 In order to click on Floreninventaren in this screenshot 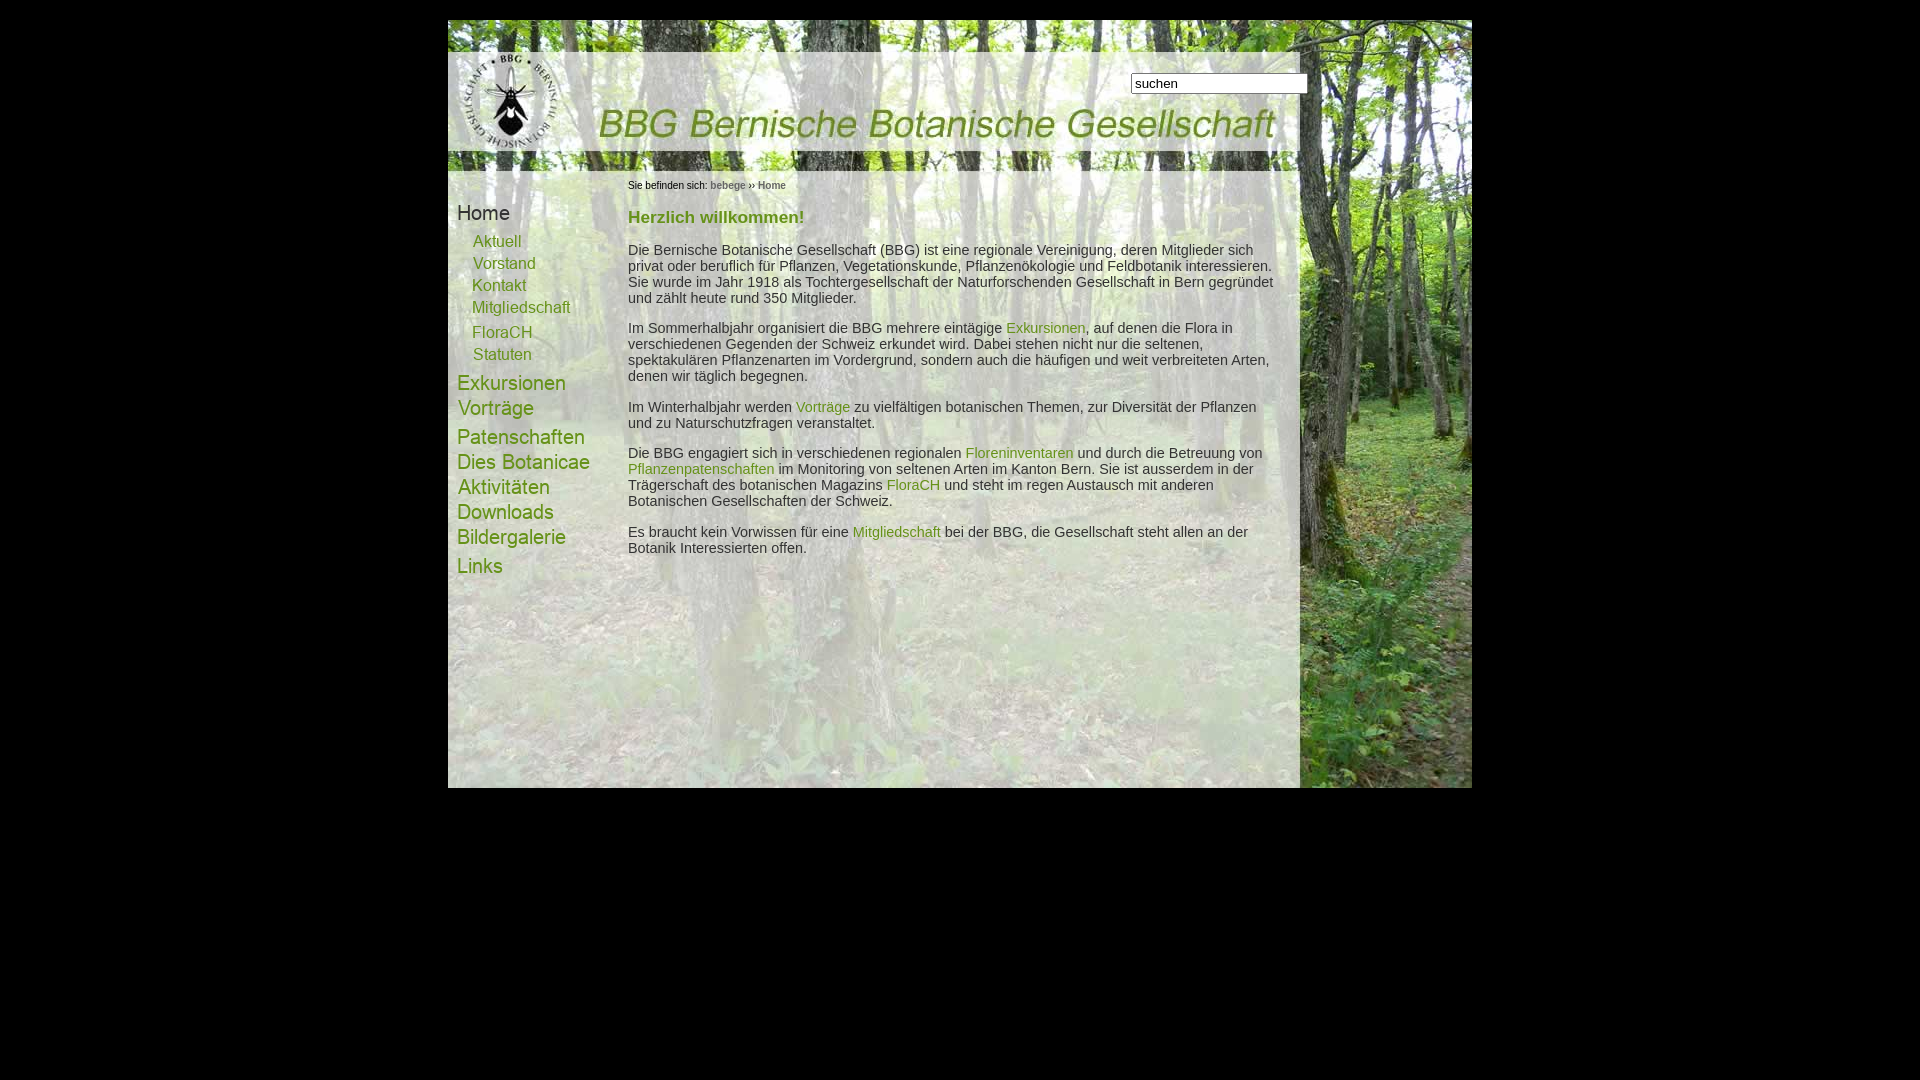, I will do `click(1020, 453)`.